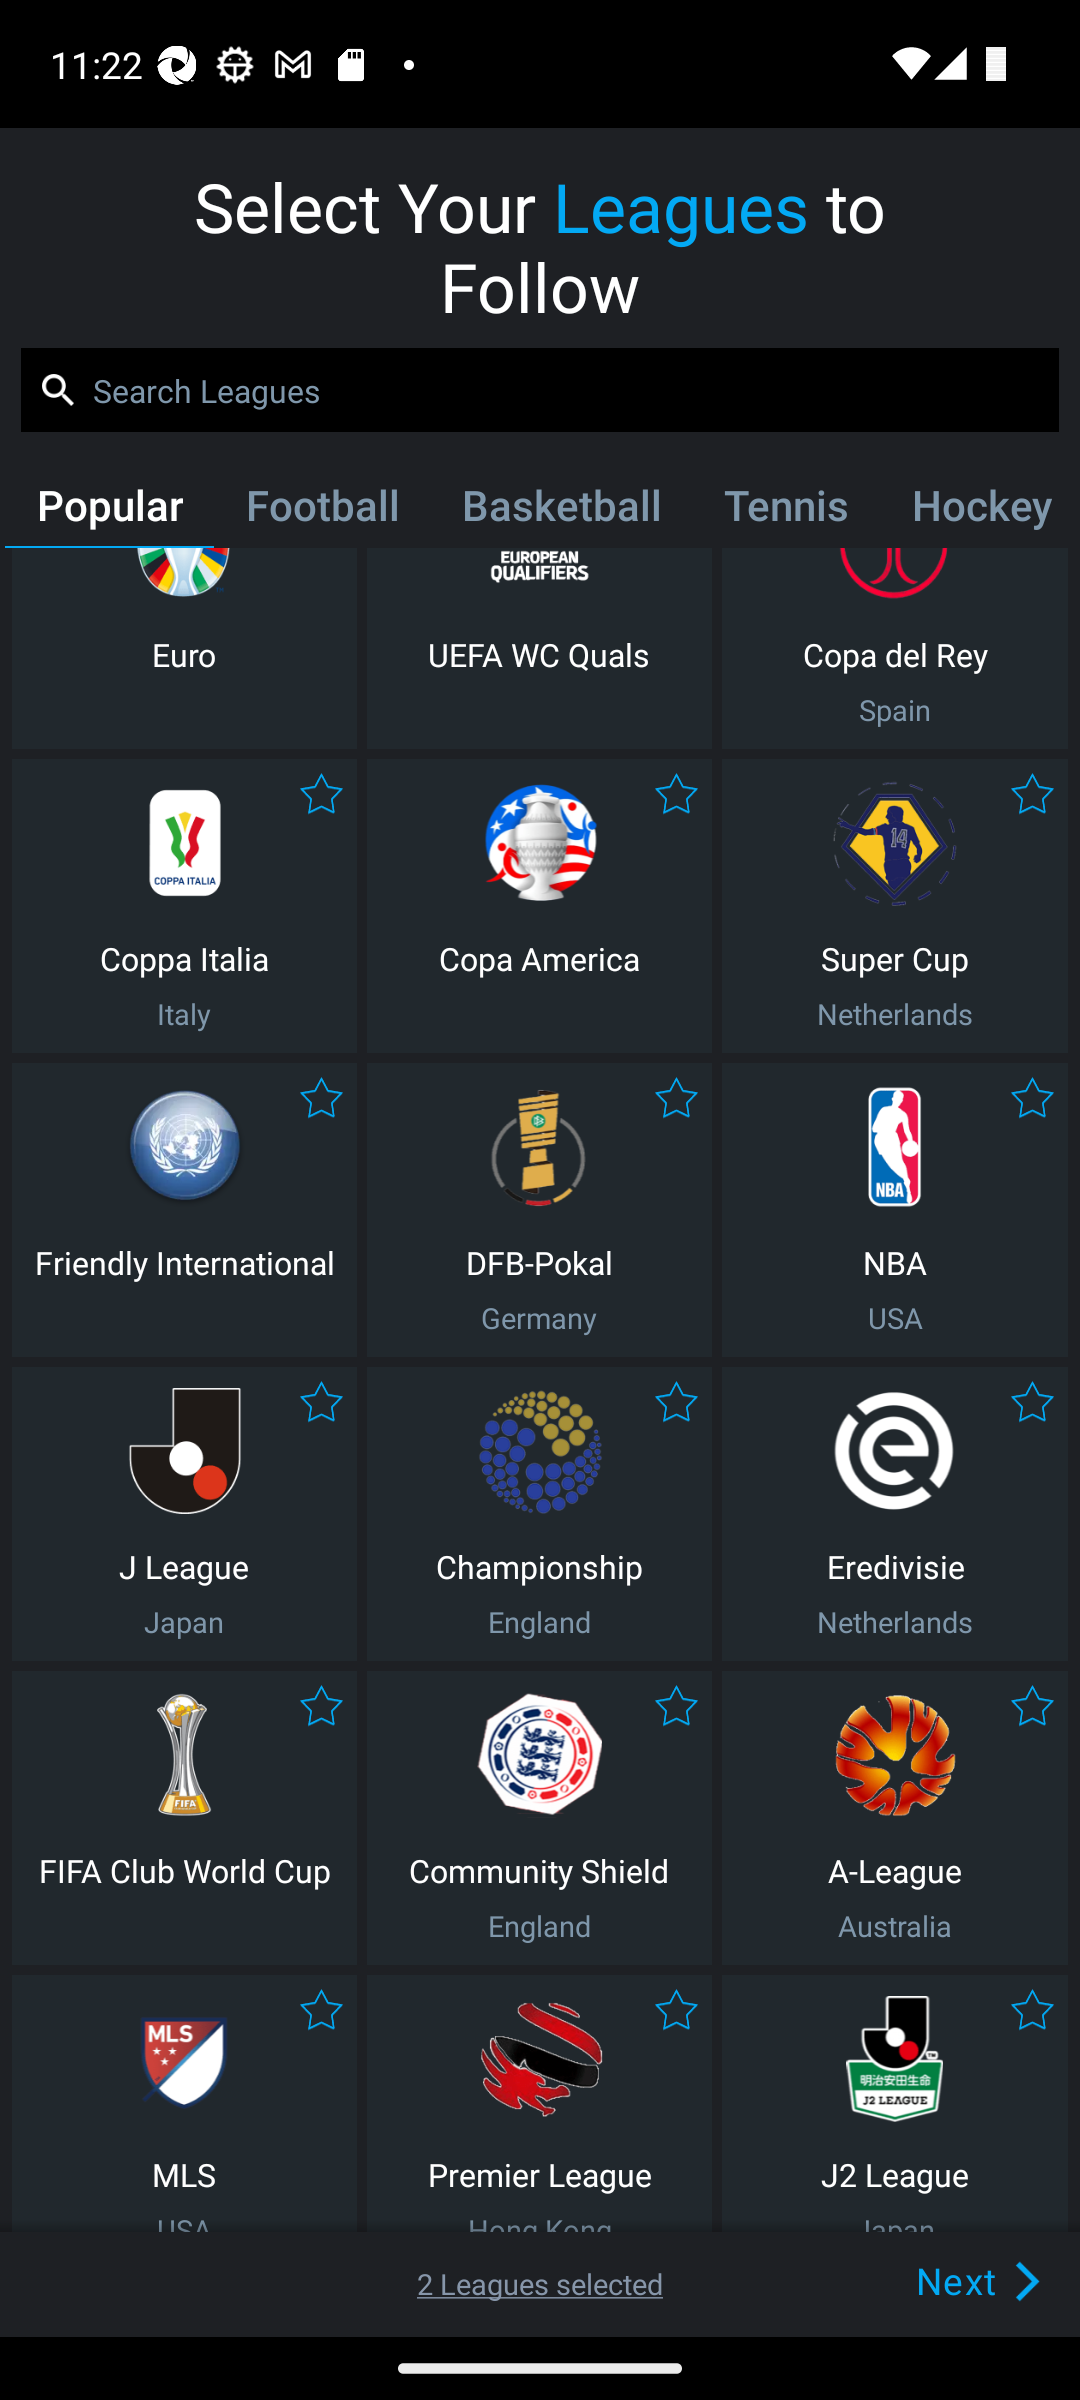 The width and height of the screenshot is (1080, 2400). I want to click on Copa del Rey Spain, so click(895, 648).